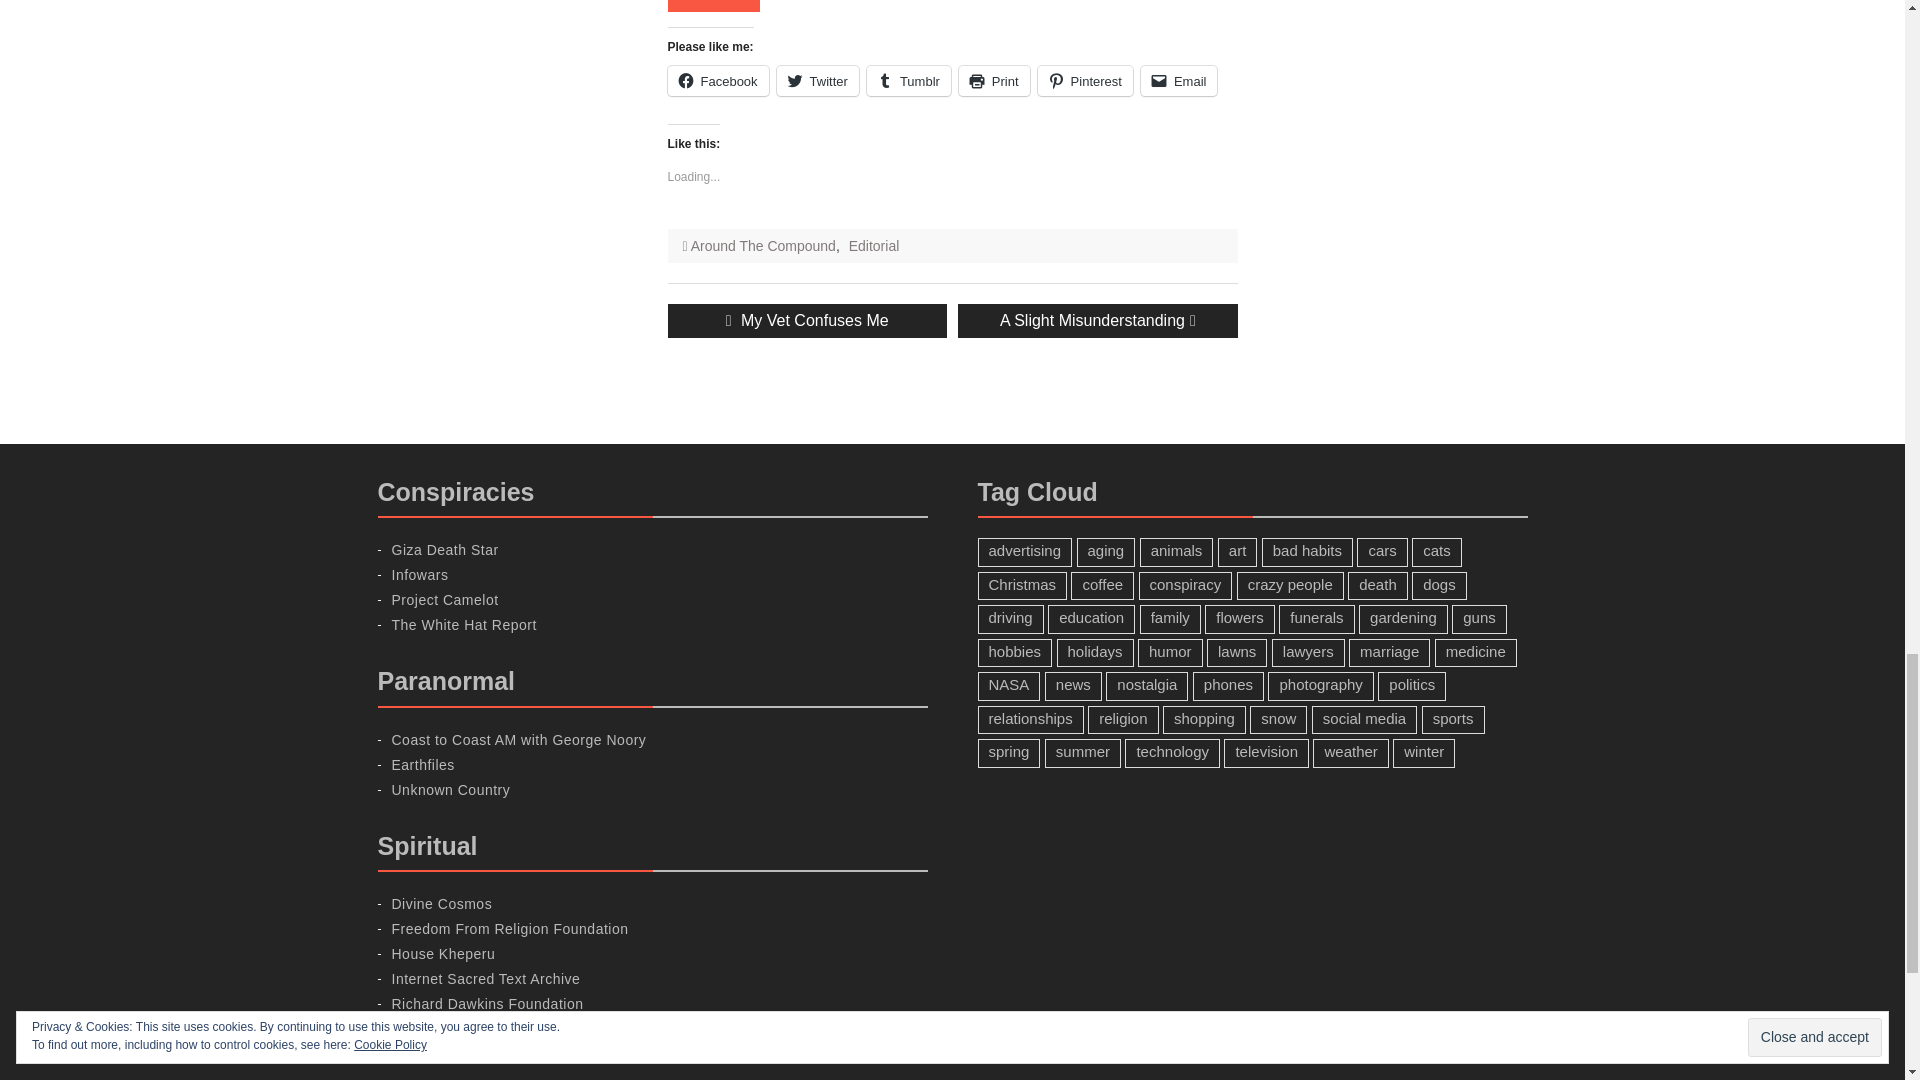 The image size is (1920, 1080). Describe the element at coordinates (519, 740) in the screenshot. I see `The companion site to the radio show.` at that location.